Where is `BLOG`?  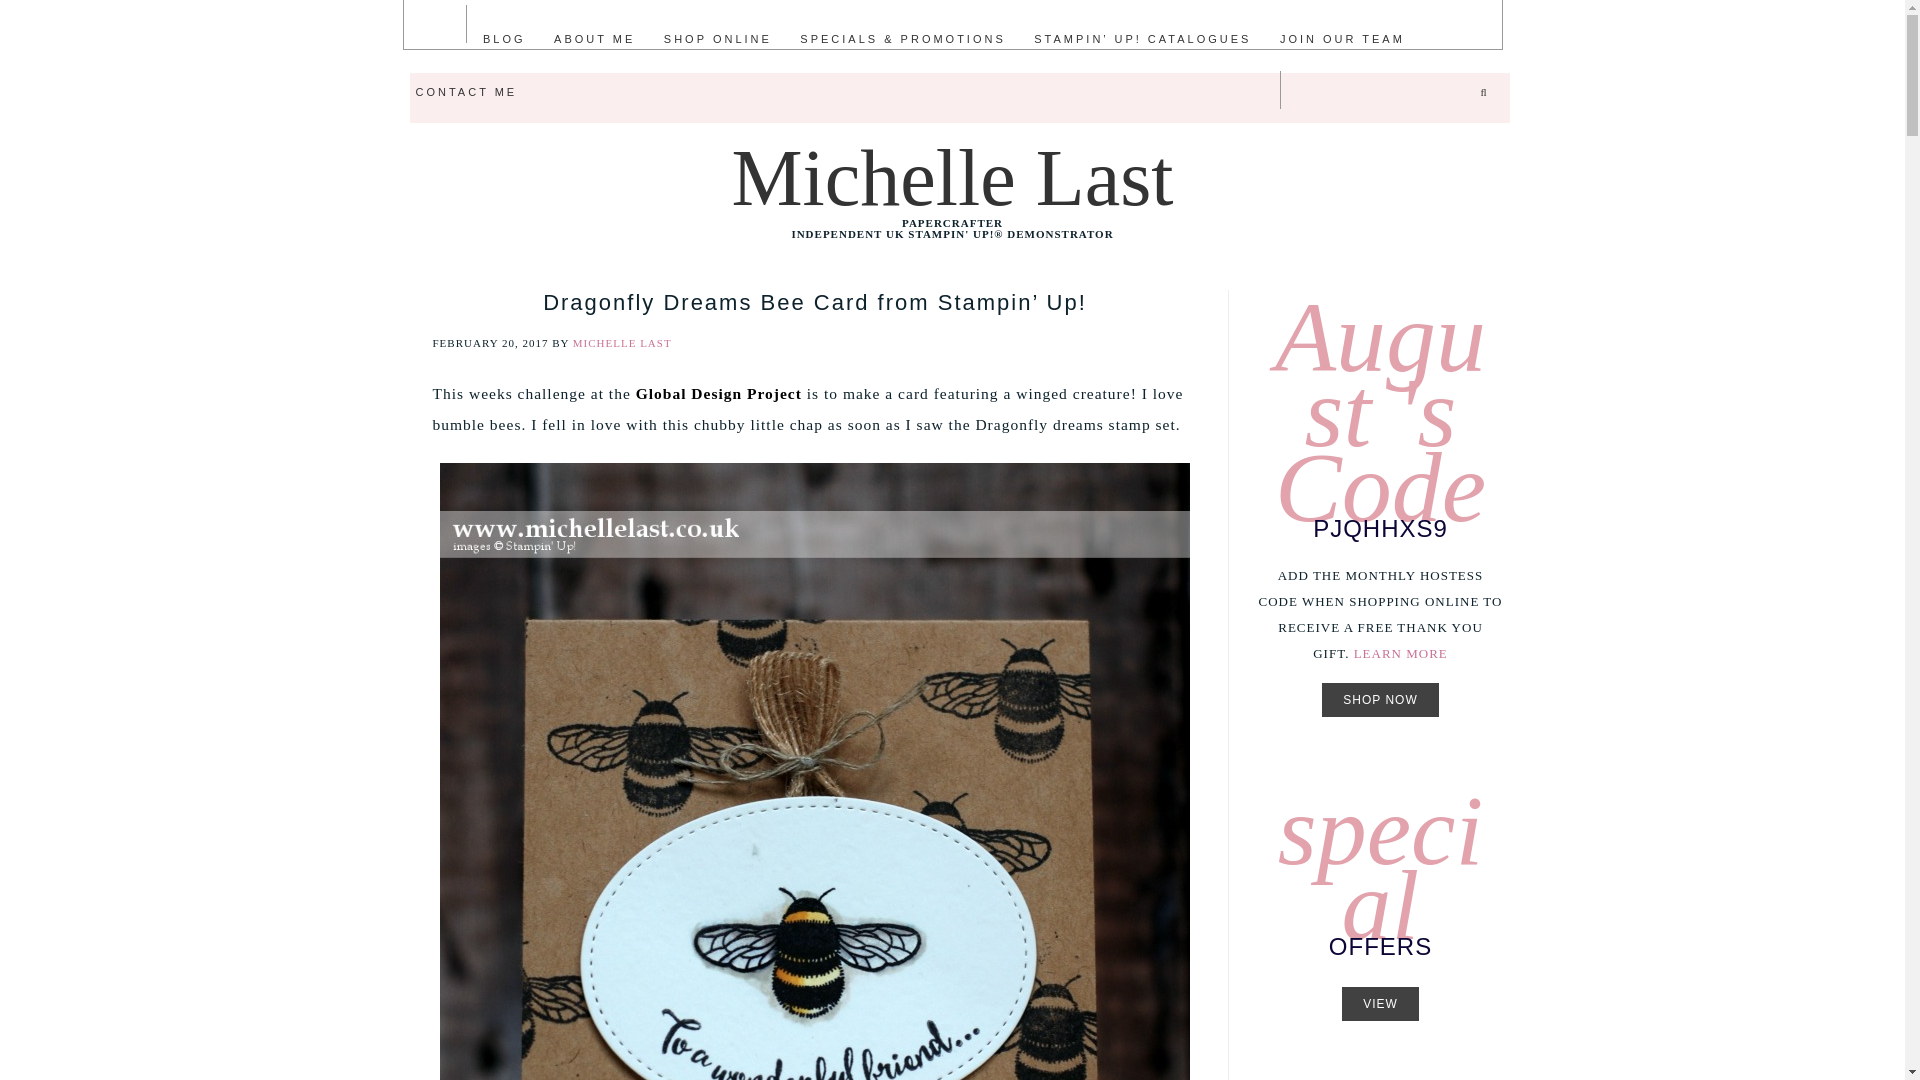 BLOG is located at coordinates (504, 38).